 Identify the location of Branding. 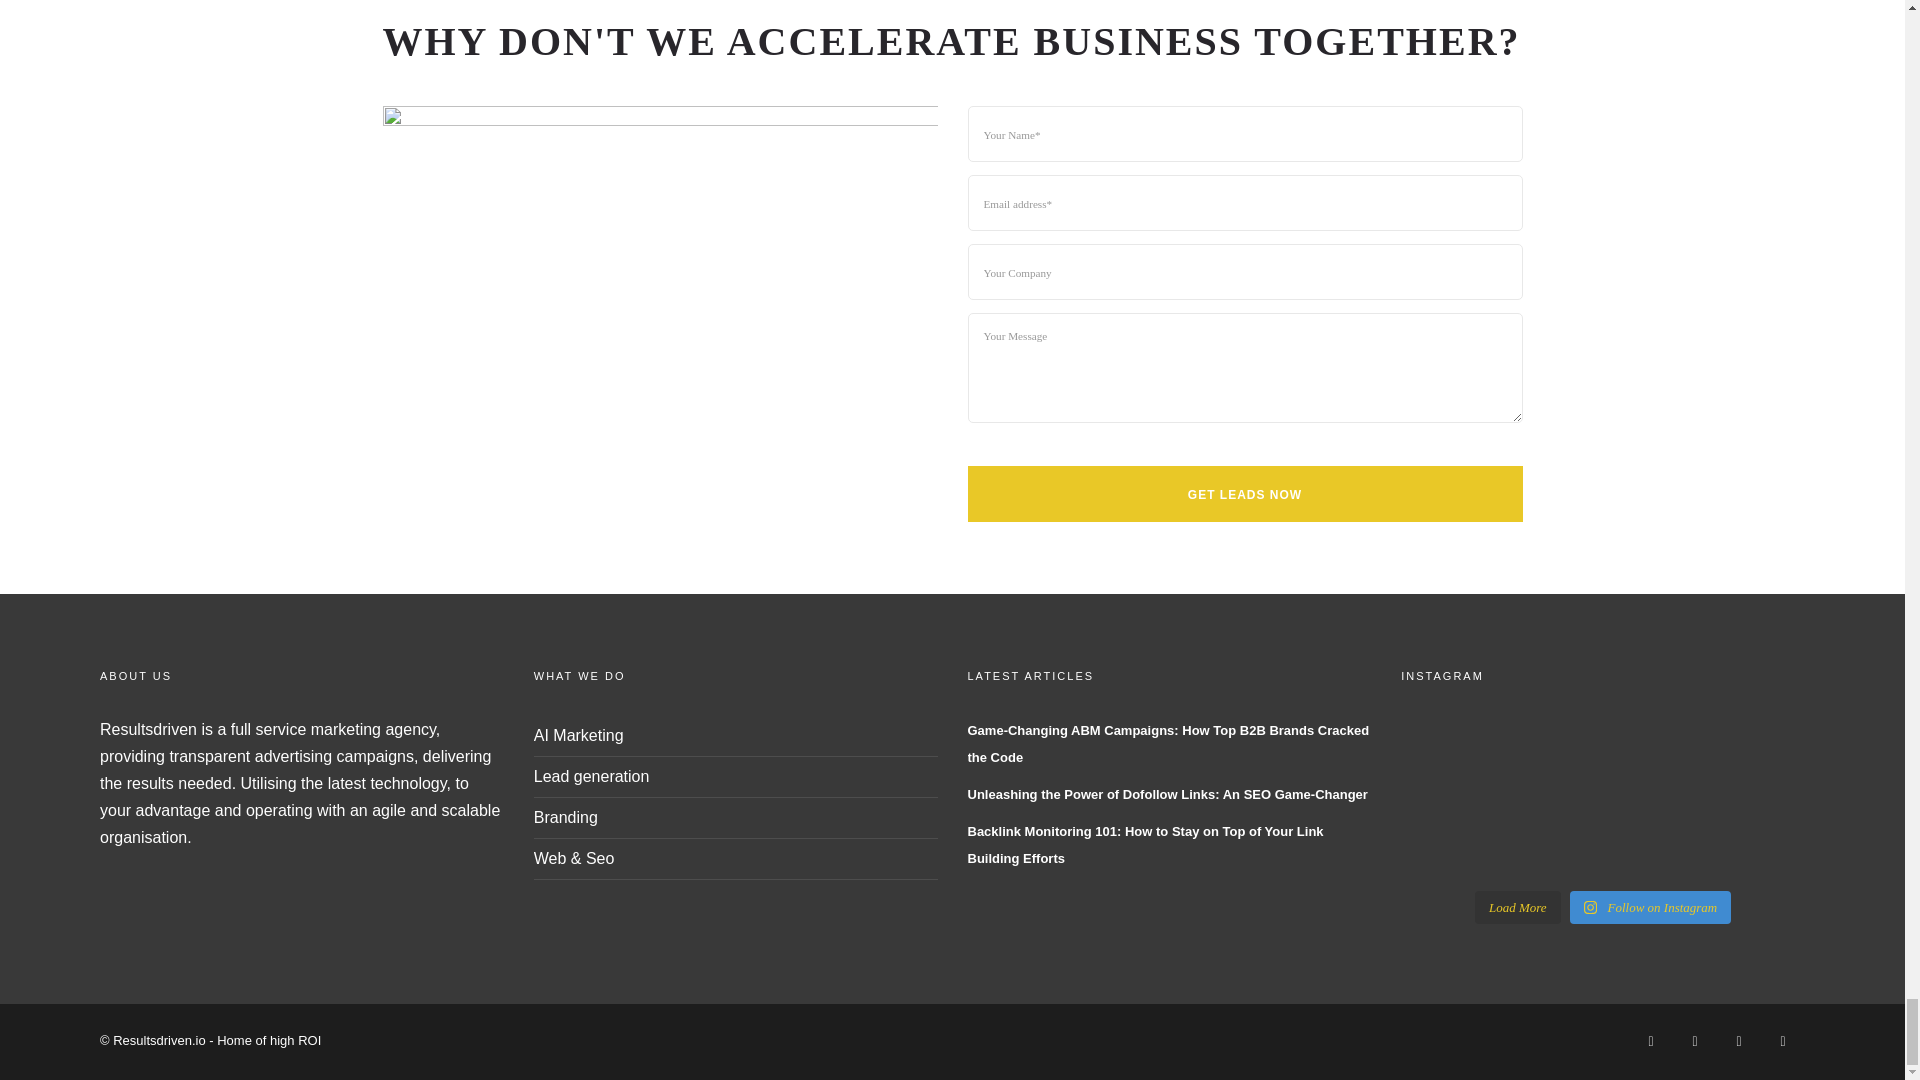
(565, 817).